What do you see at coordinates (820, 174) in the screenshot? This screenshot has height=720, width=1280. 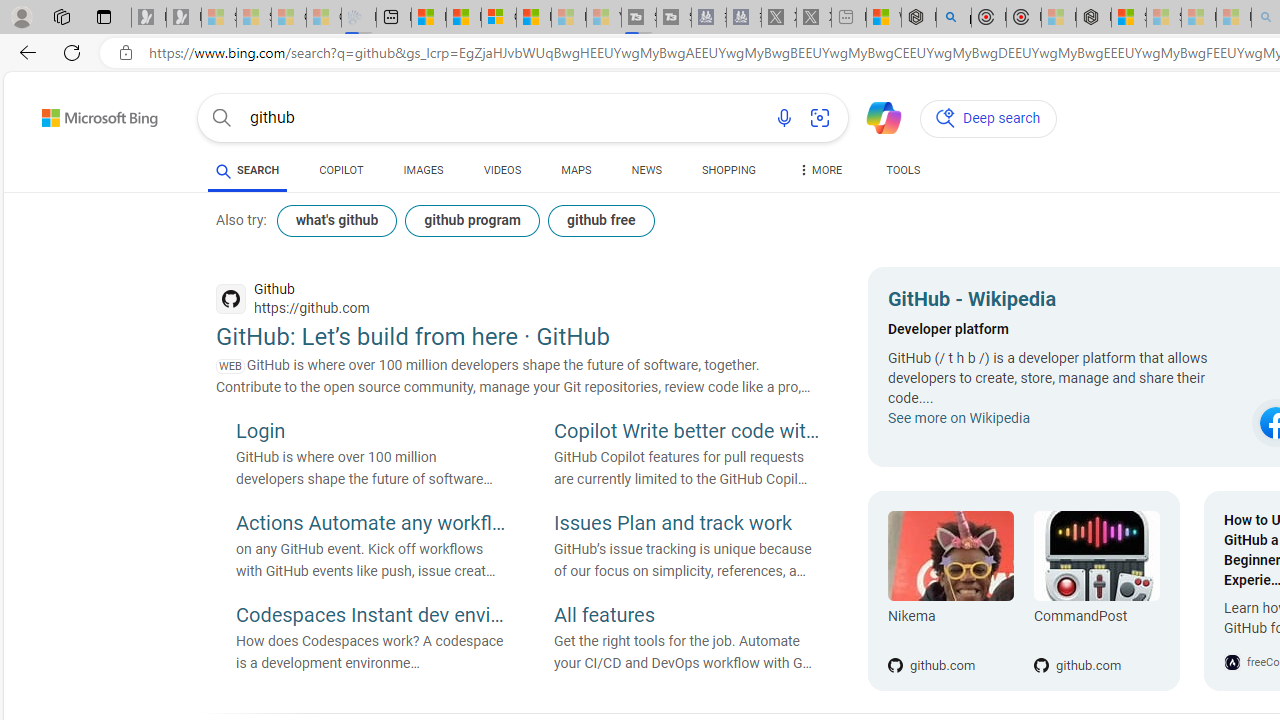 I see `MORE` at bounding box center [820, 174].